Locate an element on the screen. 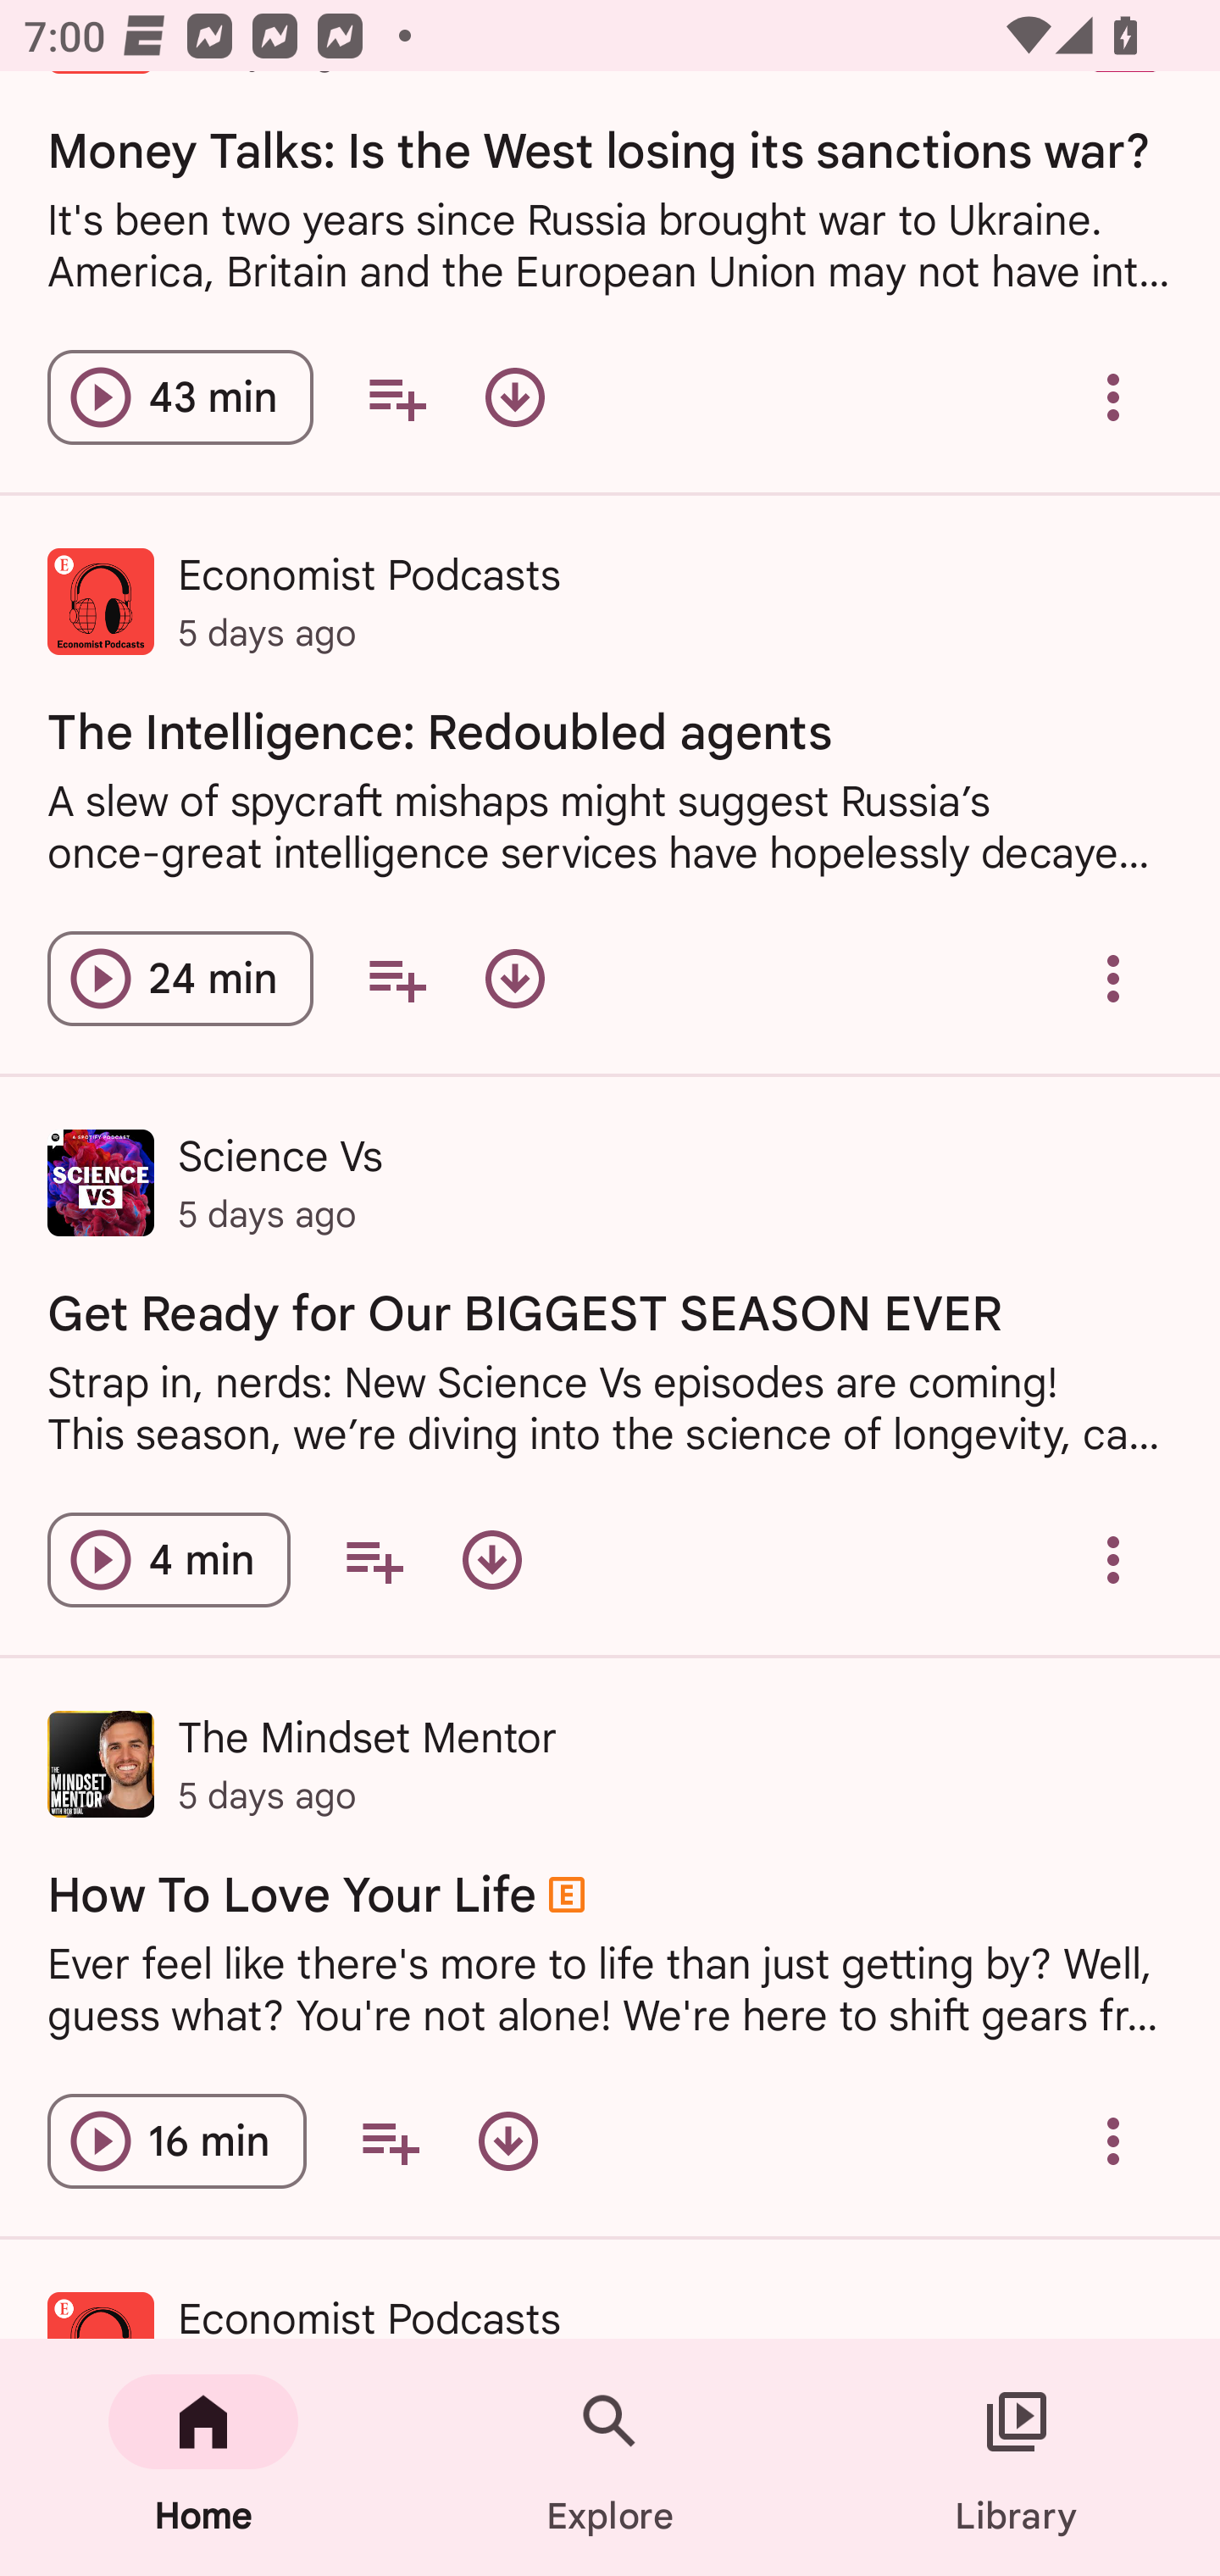 The image size is (1220, 2576). Overflow menu is located at coordinates (1113, 2142).